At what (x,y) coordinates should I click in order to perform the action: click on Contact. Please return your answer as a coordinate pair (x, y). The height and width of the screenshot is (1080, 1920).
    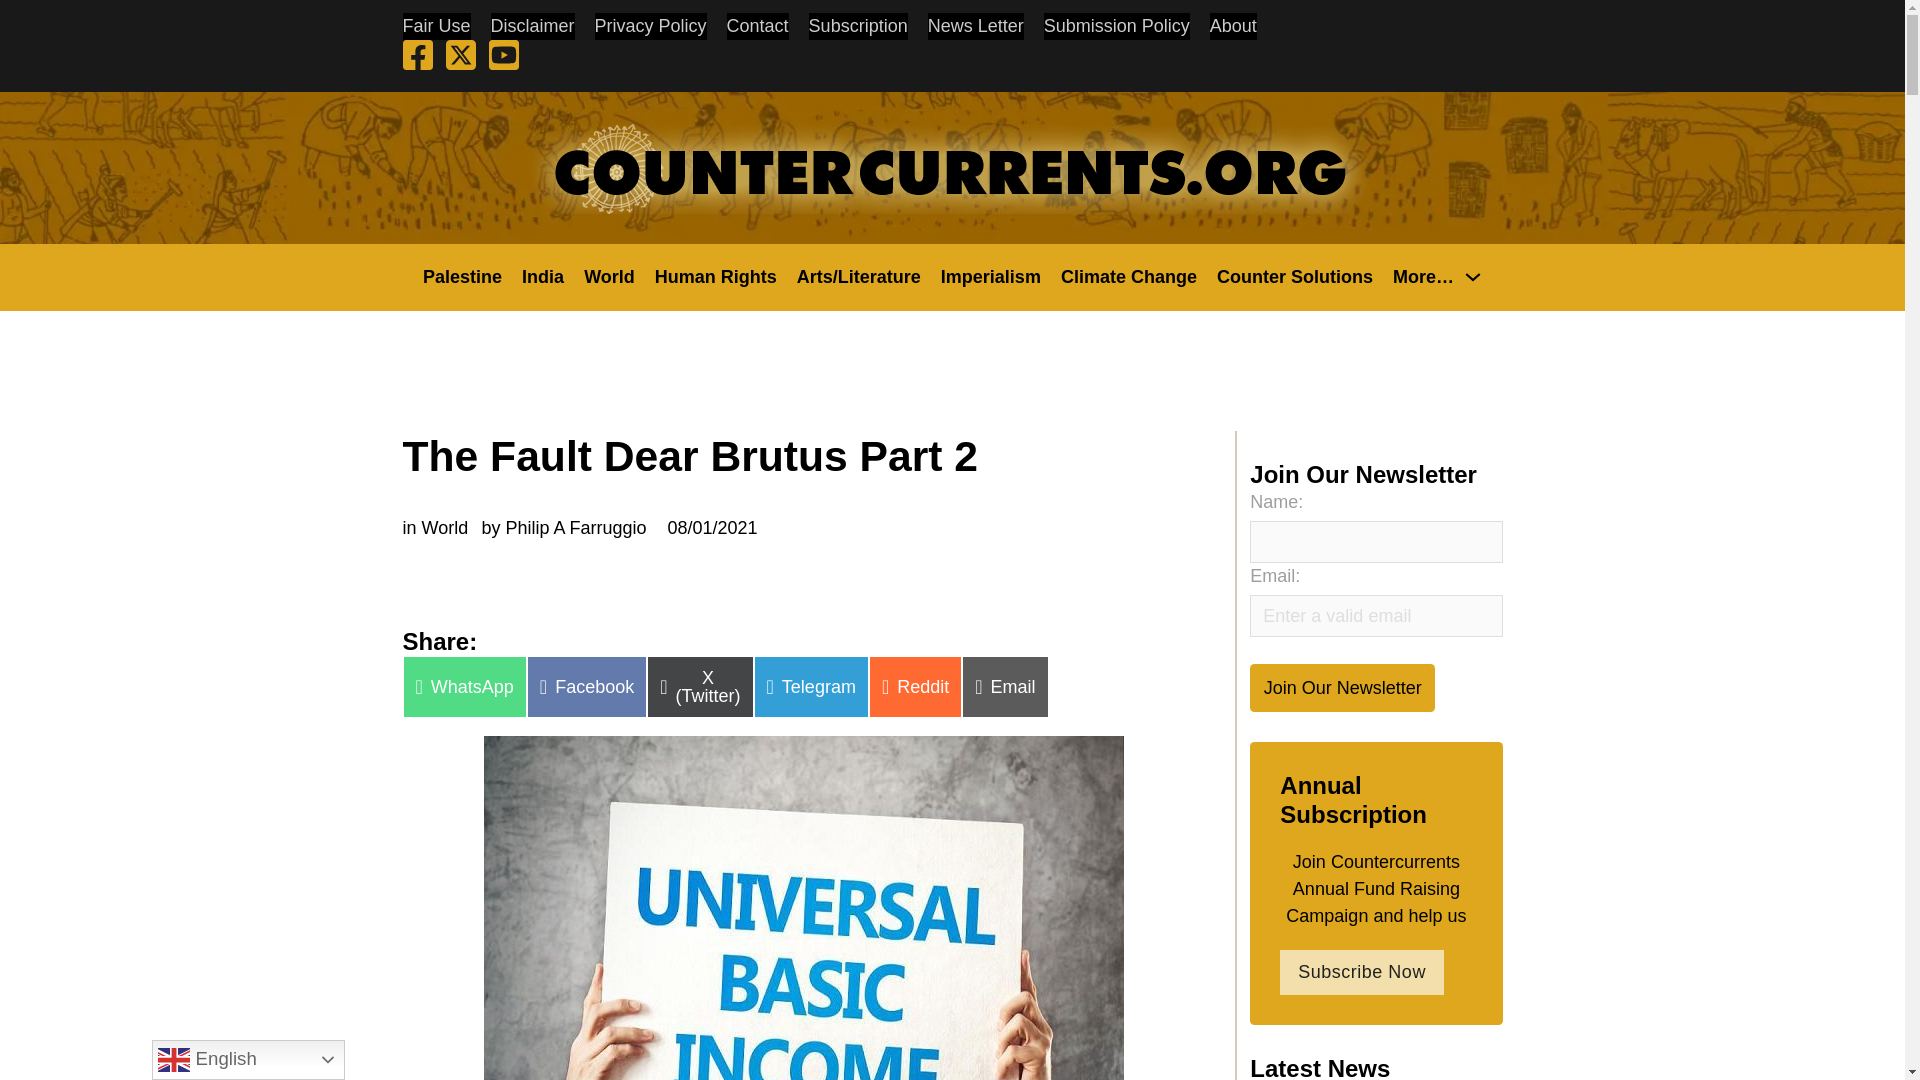
    Looking at the image, I should click on (758, 26).